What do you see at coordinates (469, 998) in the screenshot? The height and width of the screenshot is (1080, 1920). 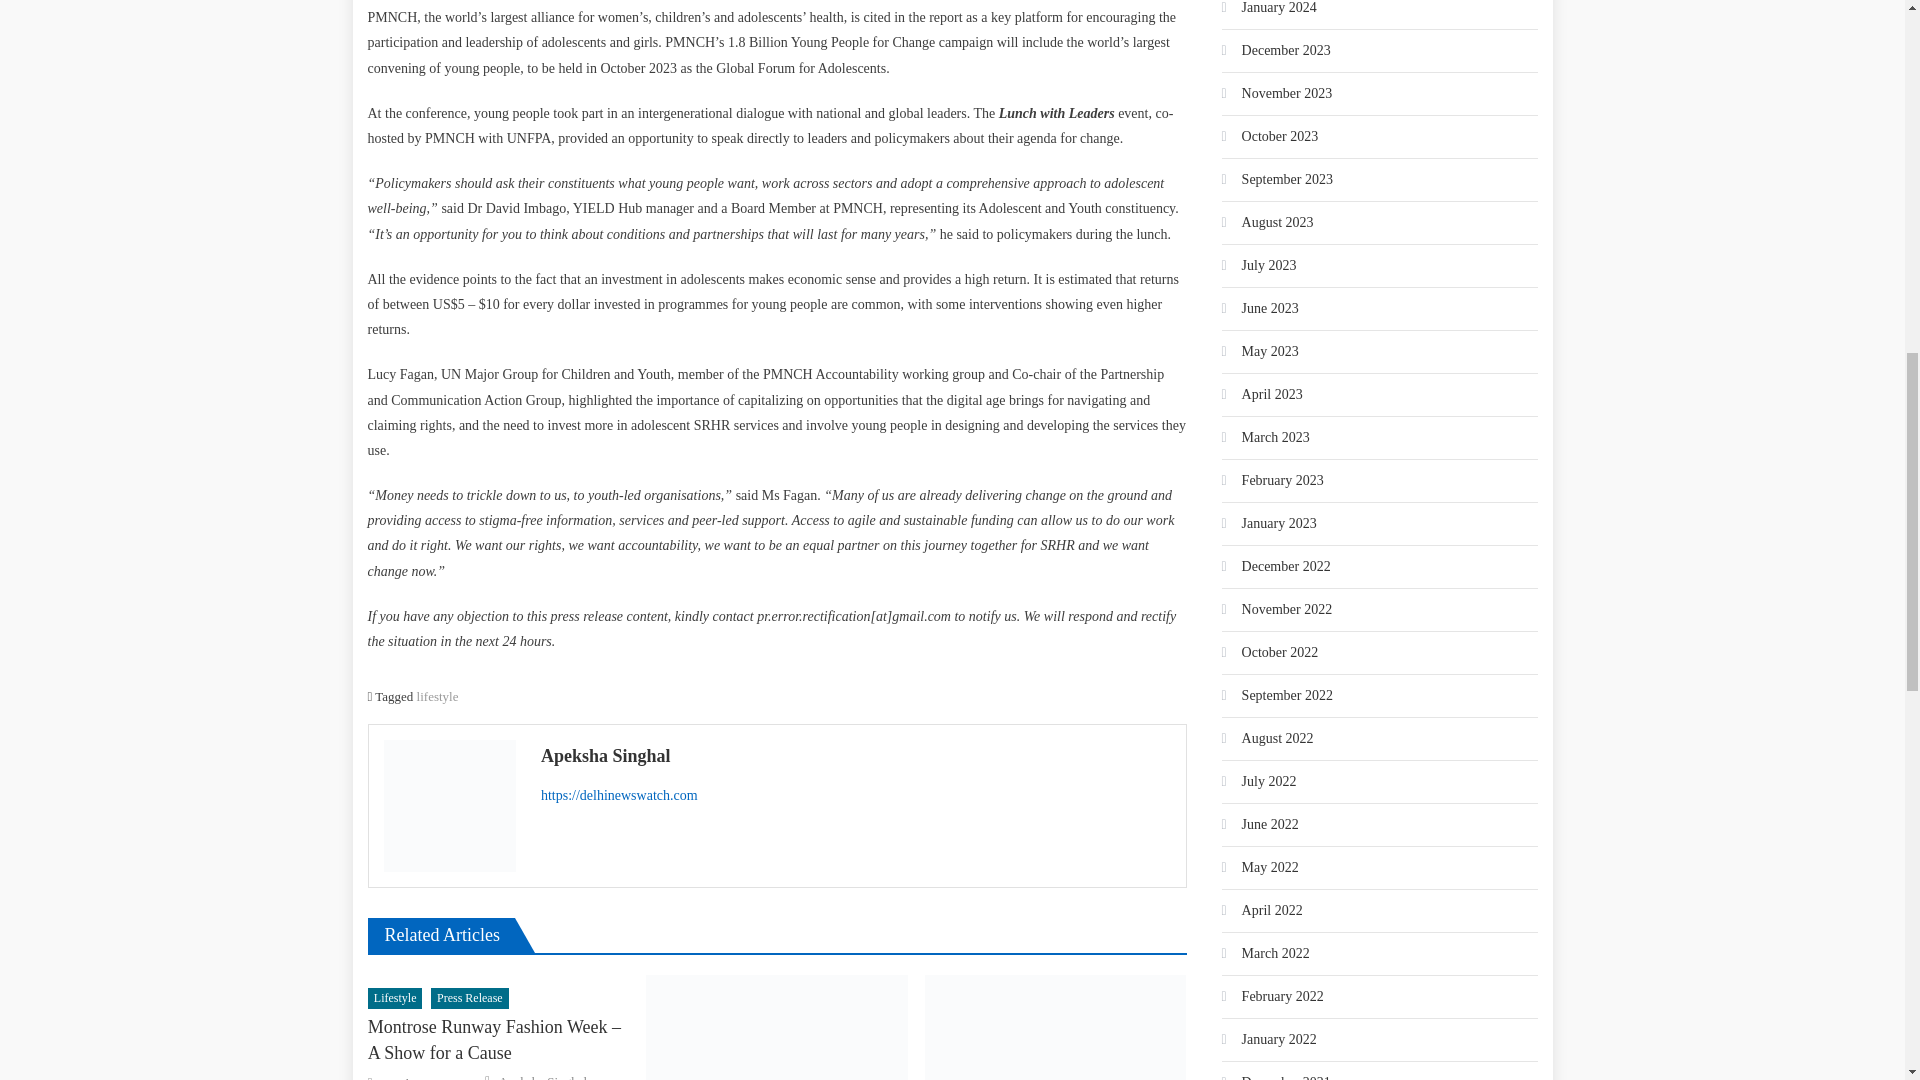 I see `Press Release` at bounding box center [469, 998].